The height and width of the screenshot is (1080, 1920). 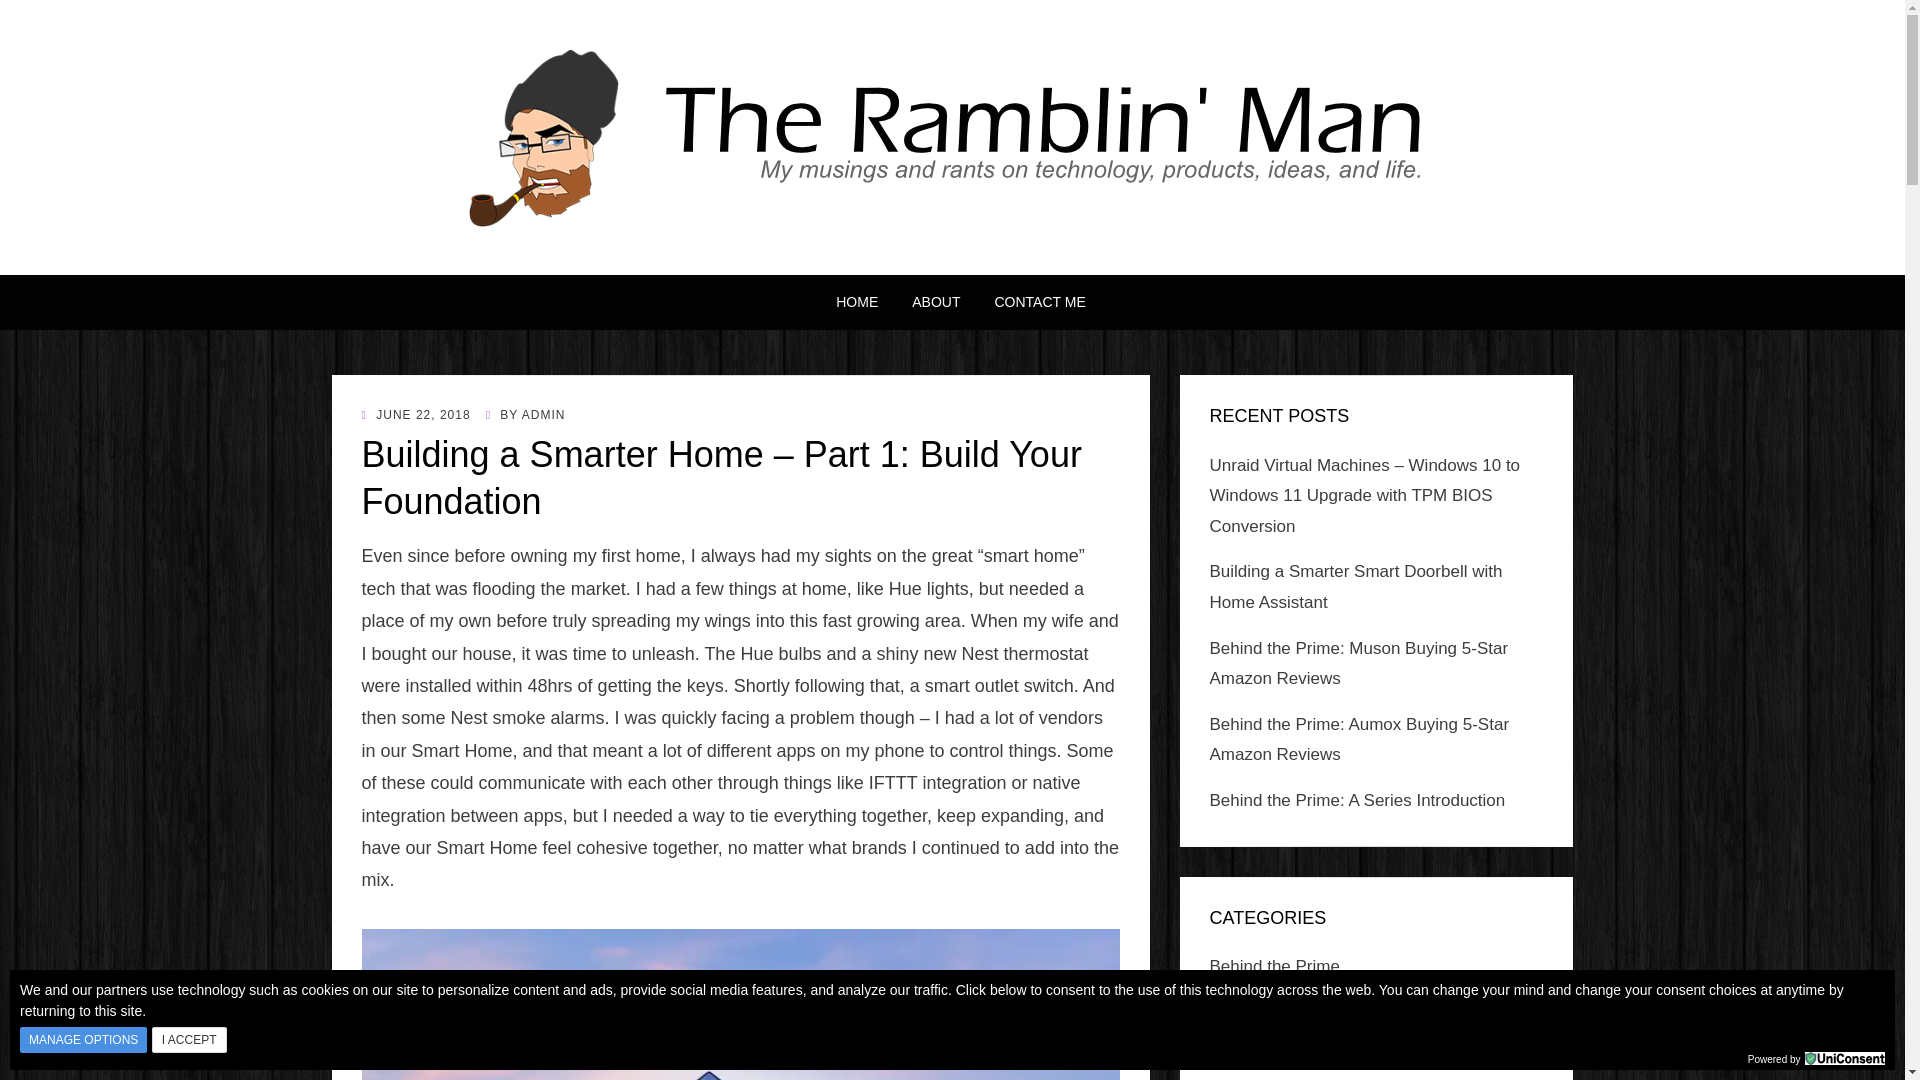 What do you see at coordinates (1030, 302) in the screenshot?
I see `CONTACT ME` at bounding box center [1030, 302].